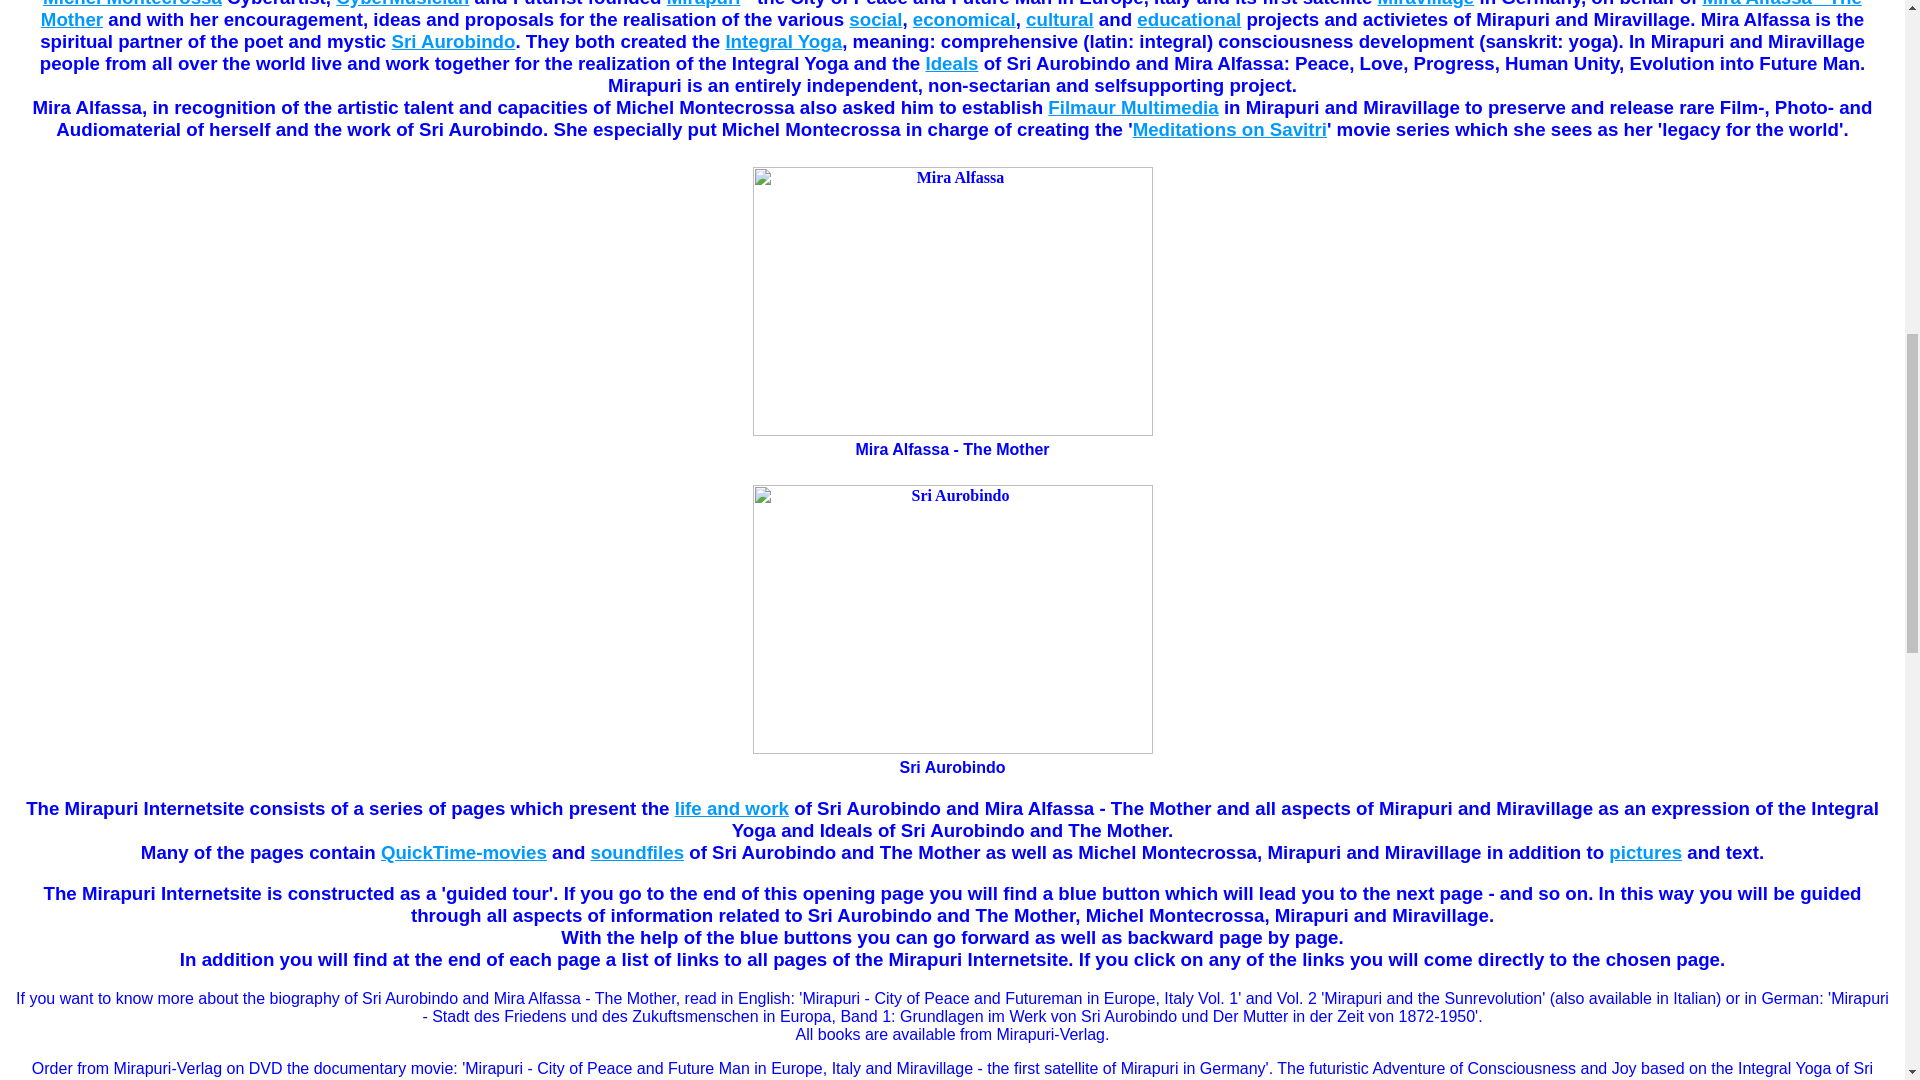 The height and width of the screenshot is (1080, 1920). What do you see at coordinates (464, 852) in the screenshot?
I see `QuickTime-movies` at bounding box center [464, 852].